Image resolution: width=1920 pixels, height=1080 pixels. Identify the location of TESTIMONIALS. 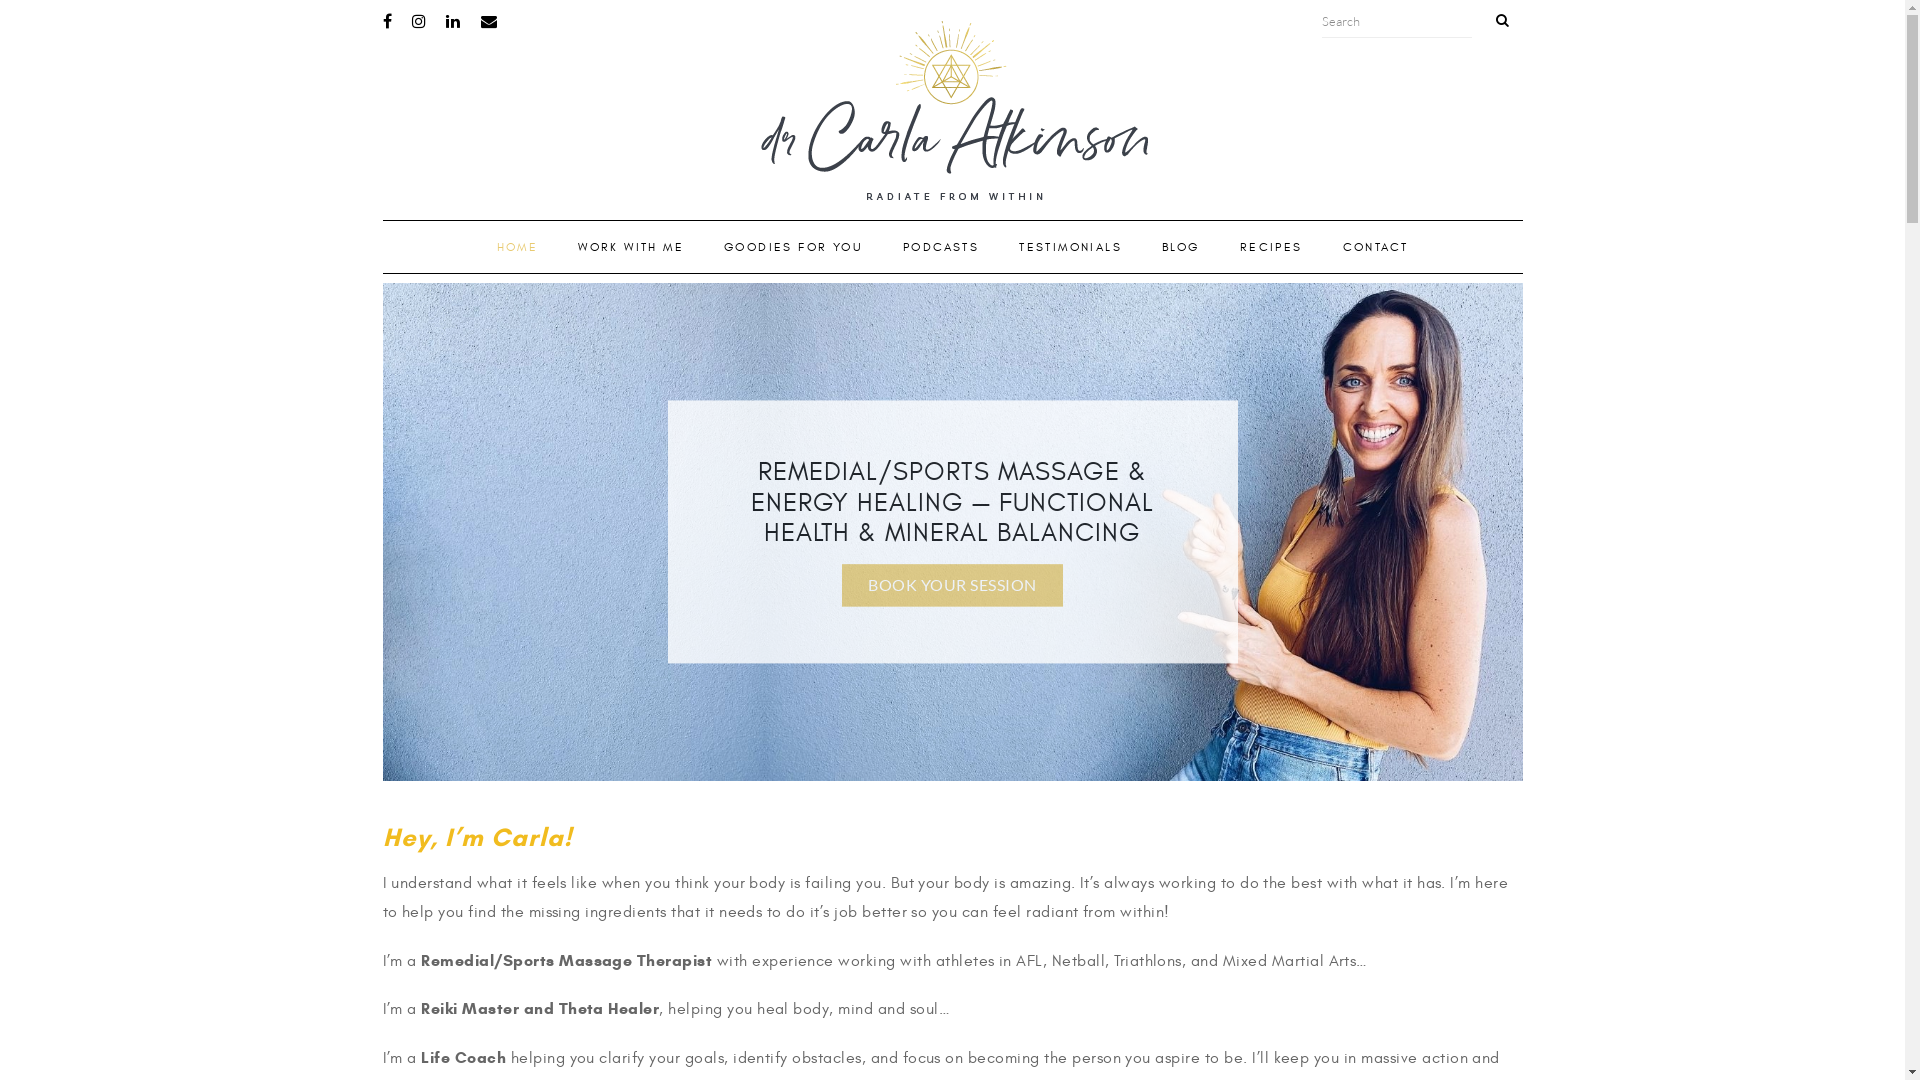
(1070, 247).